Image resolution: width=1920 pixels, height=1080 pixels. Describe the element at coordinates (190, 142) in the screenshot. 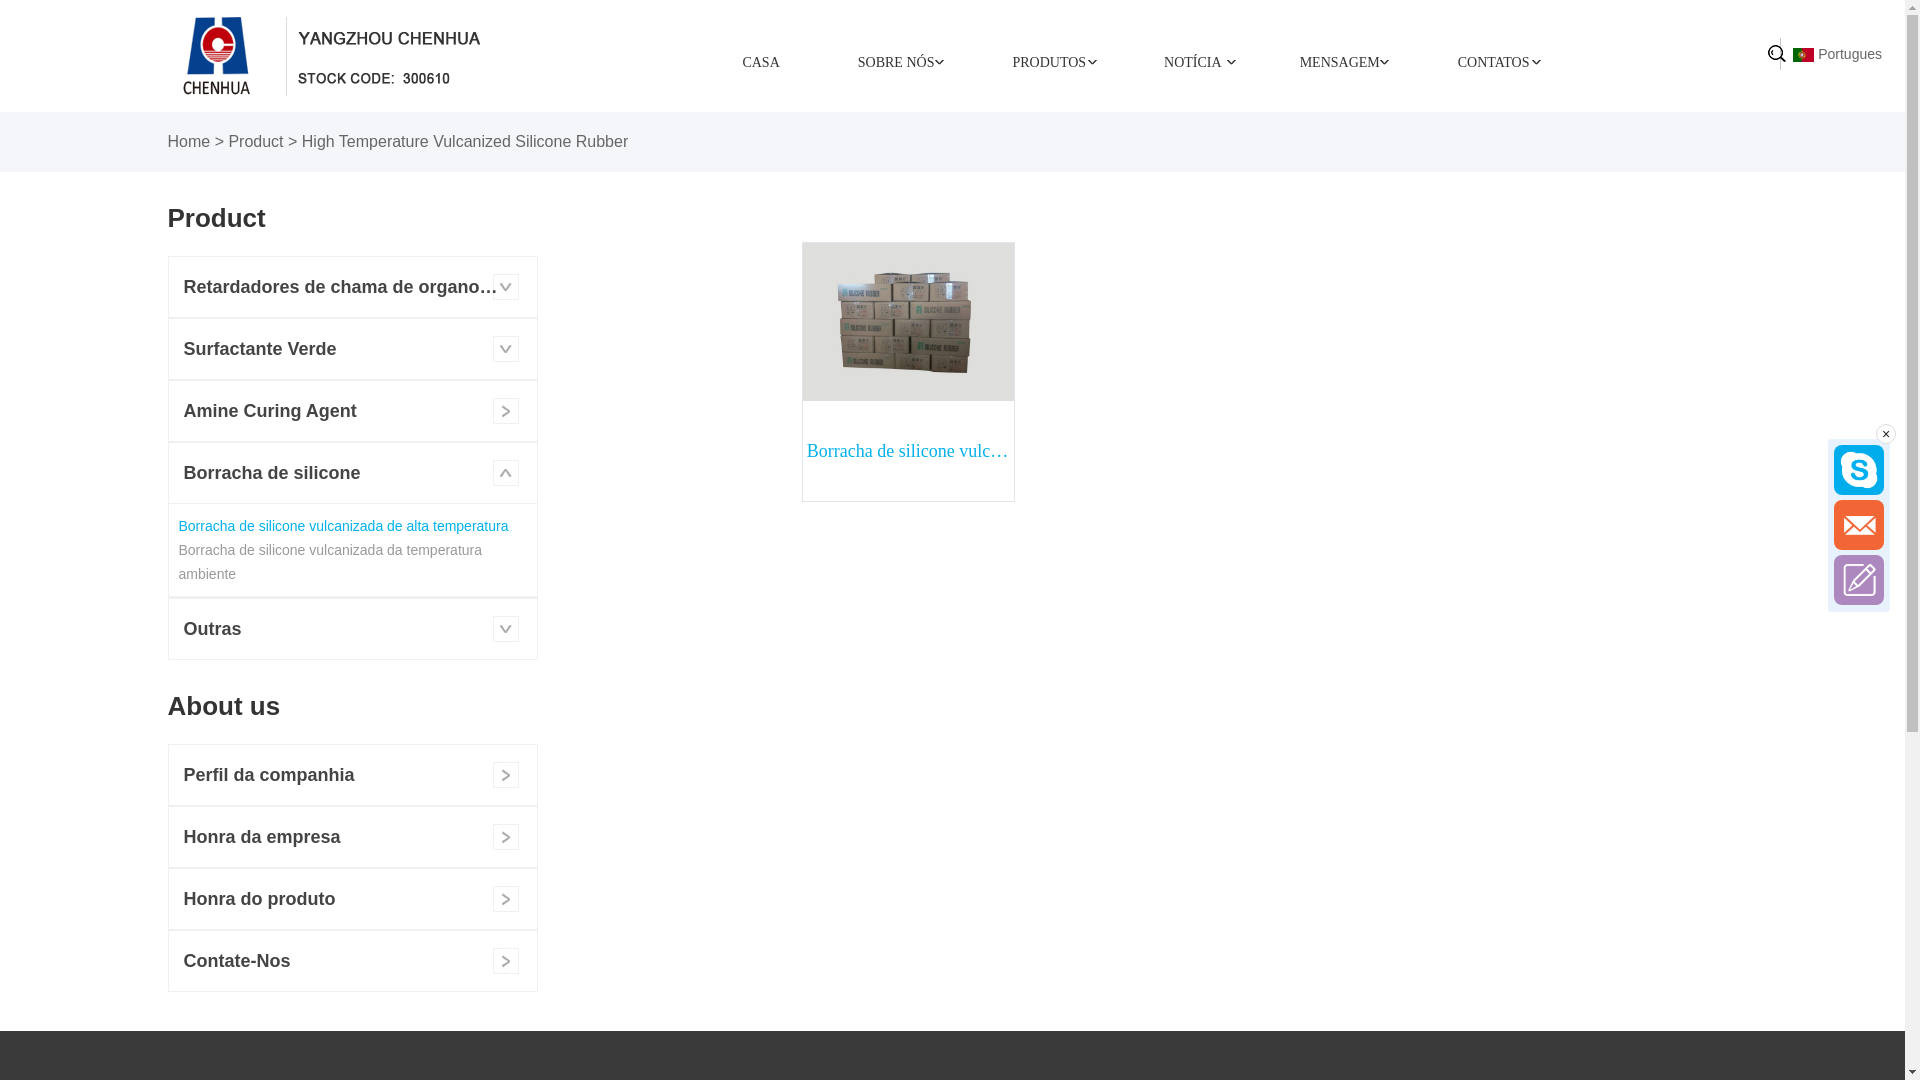

I see `Home` at that location.